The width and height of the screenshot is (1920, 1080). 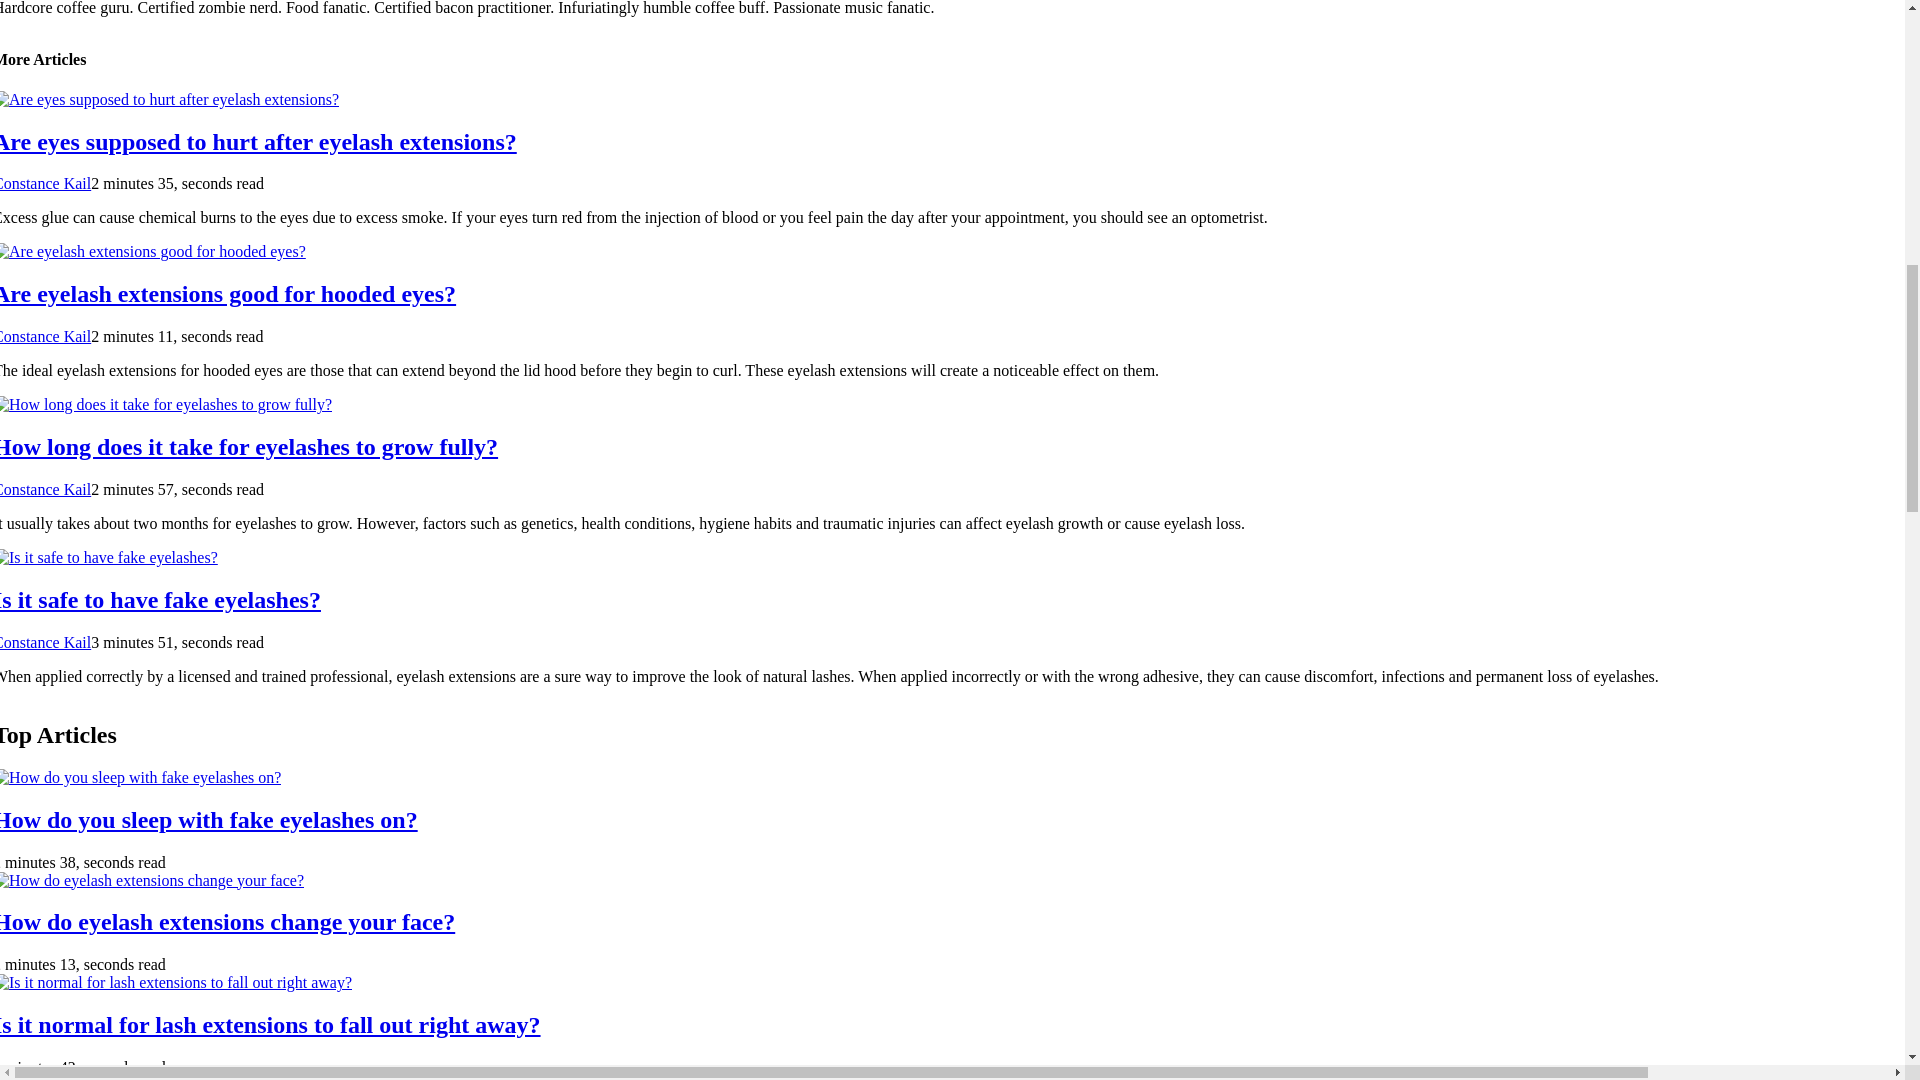 What do you see at coordinates (228, 922) in the screenshot?
I see `How do eyelash extensions change your face?` at bounding box center [228, 922].